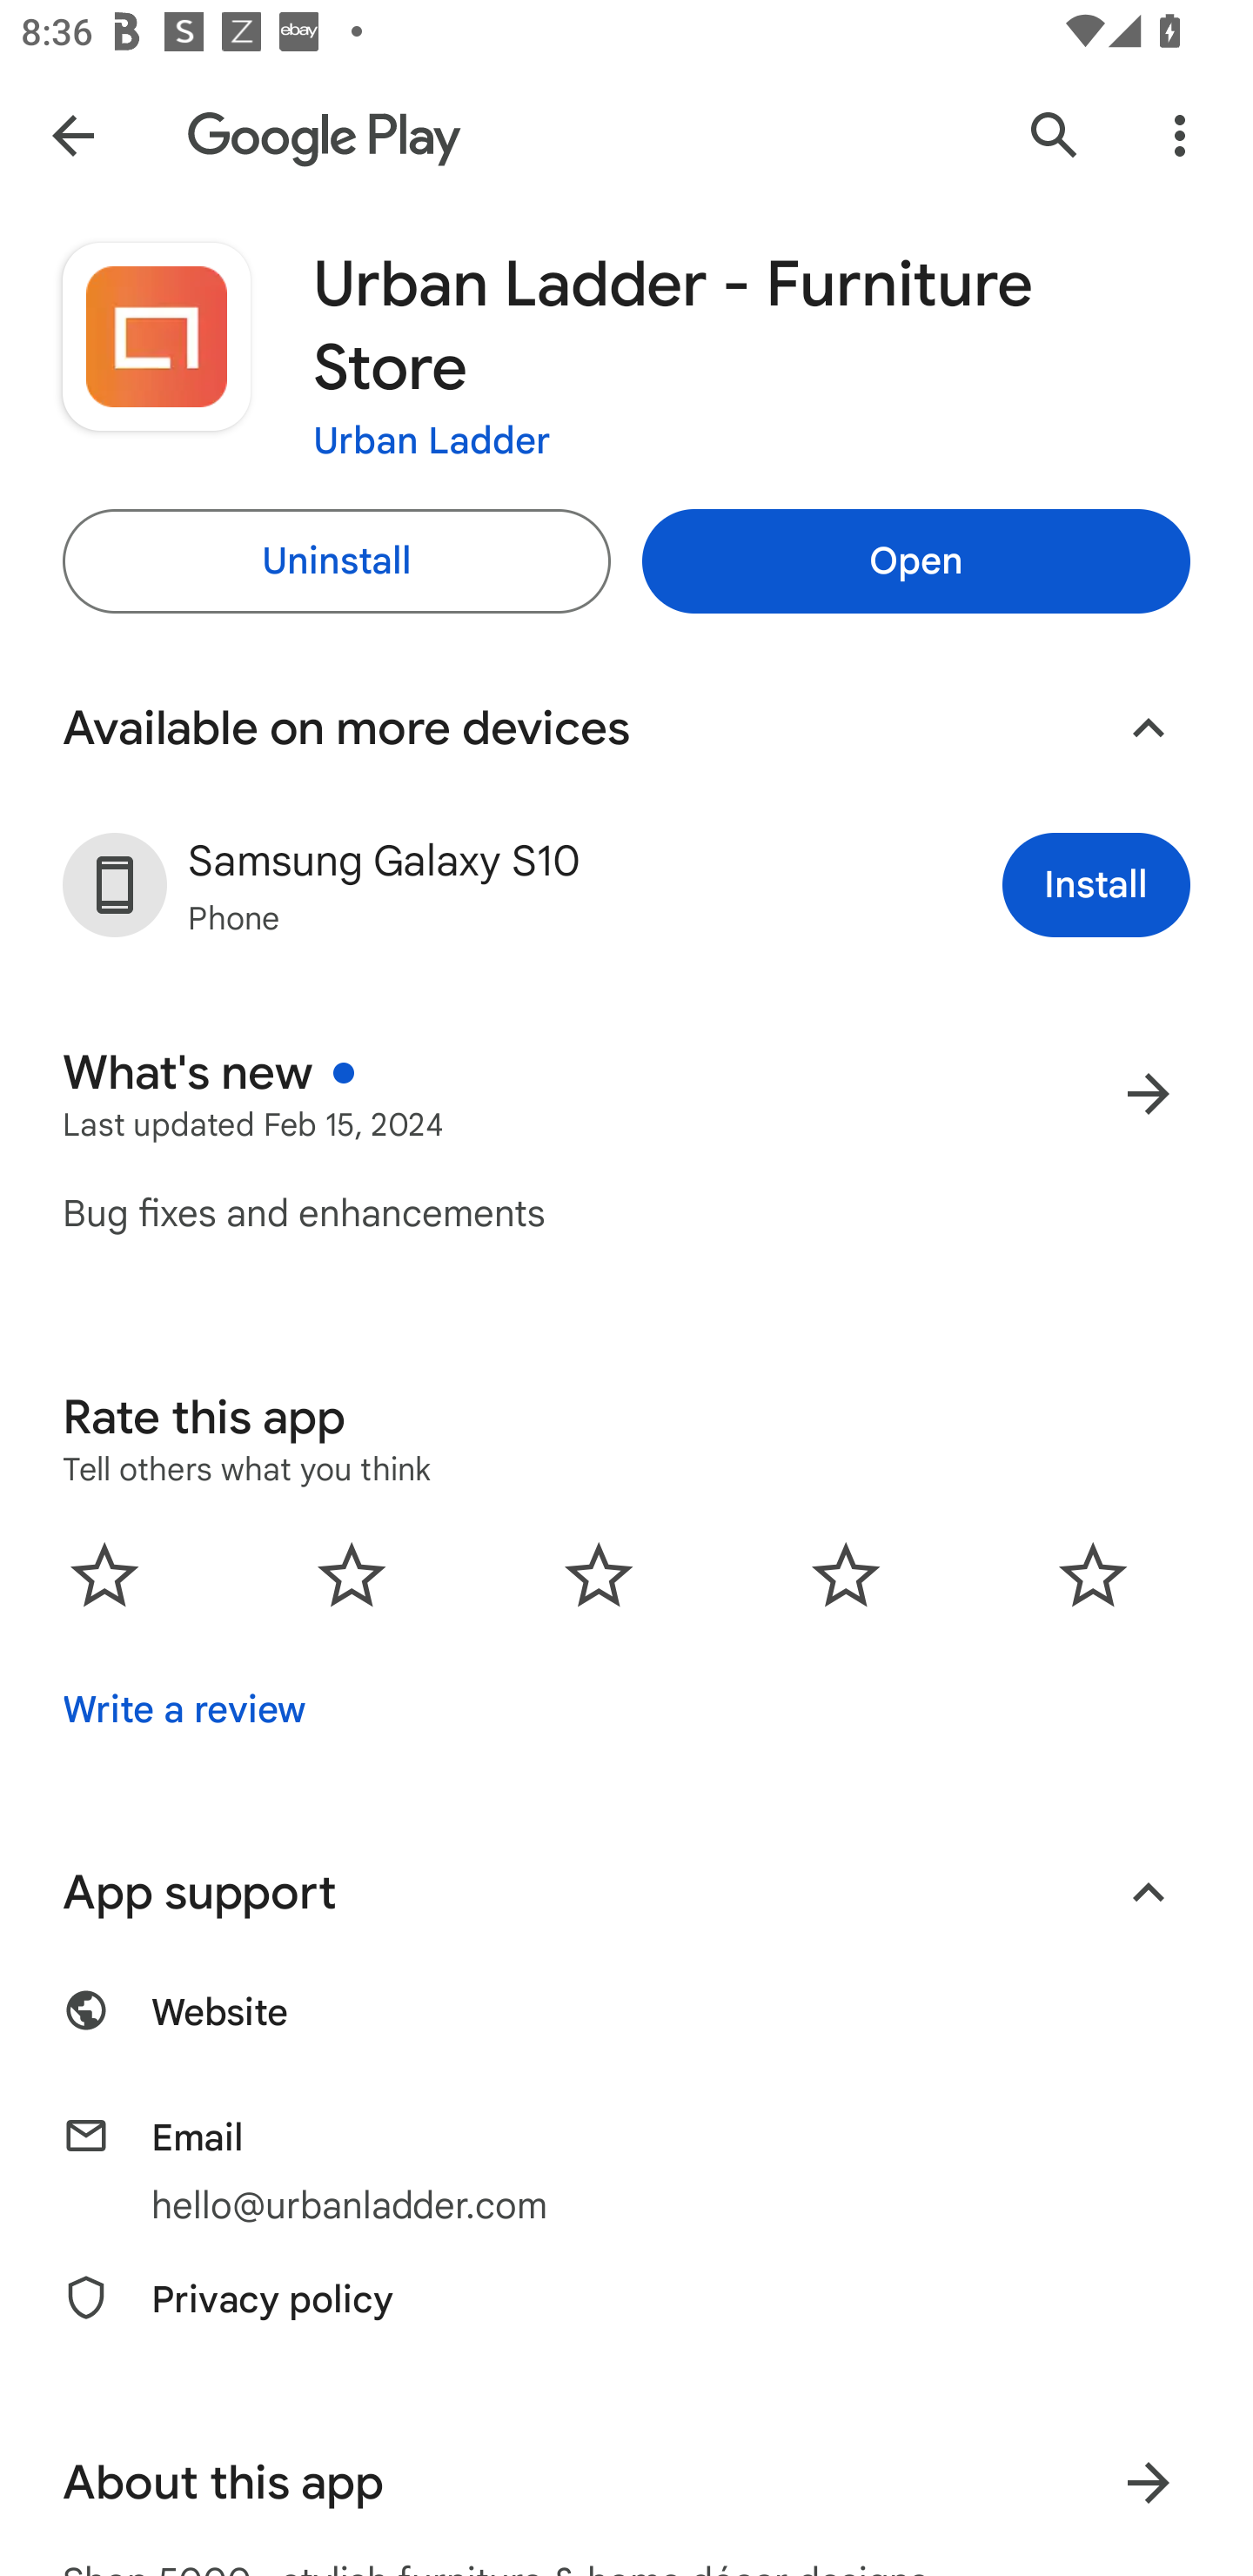  I want to click on Install, so click(1096, 884).